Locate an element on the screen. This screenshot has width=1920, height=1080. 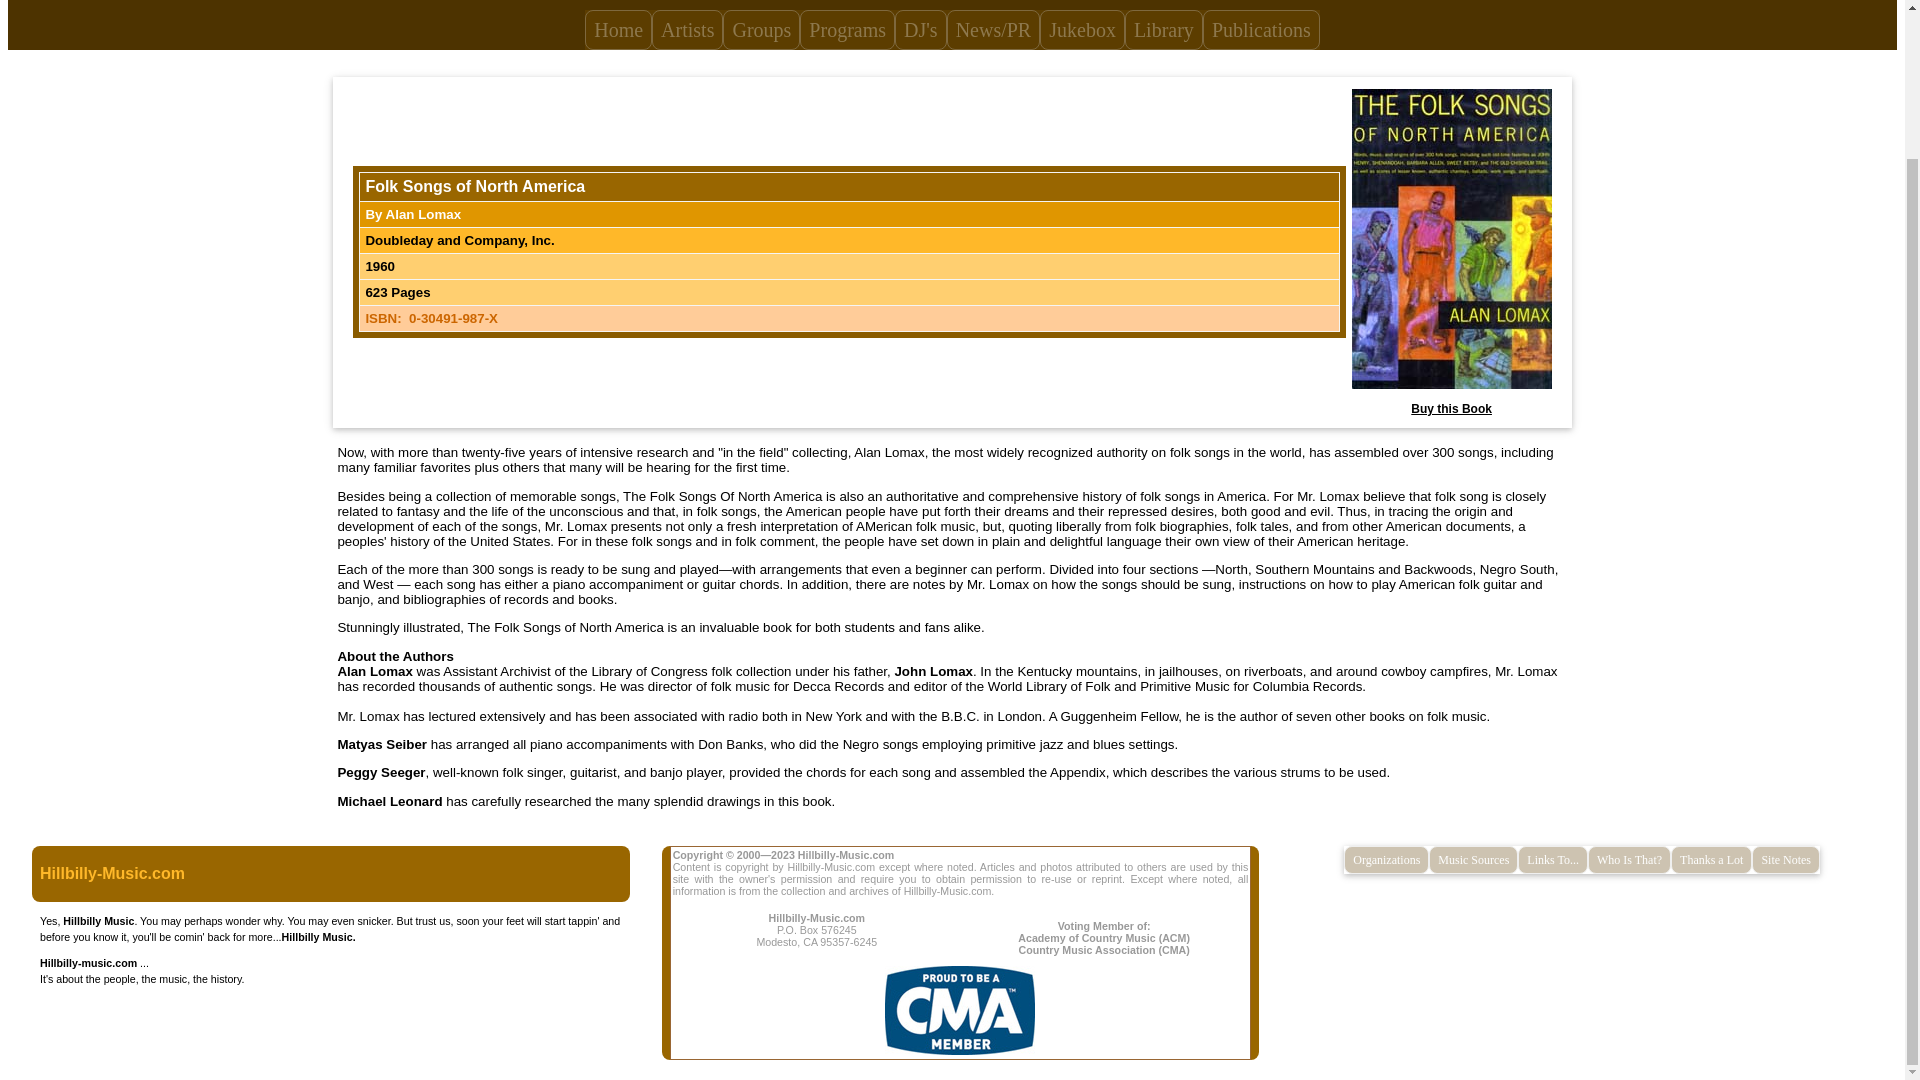
Organizations is located at coordinates (1386, 859).